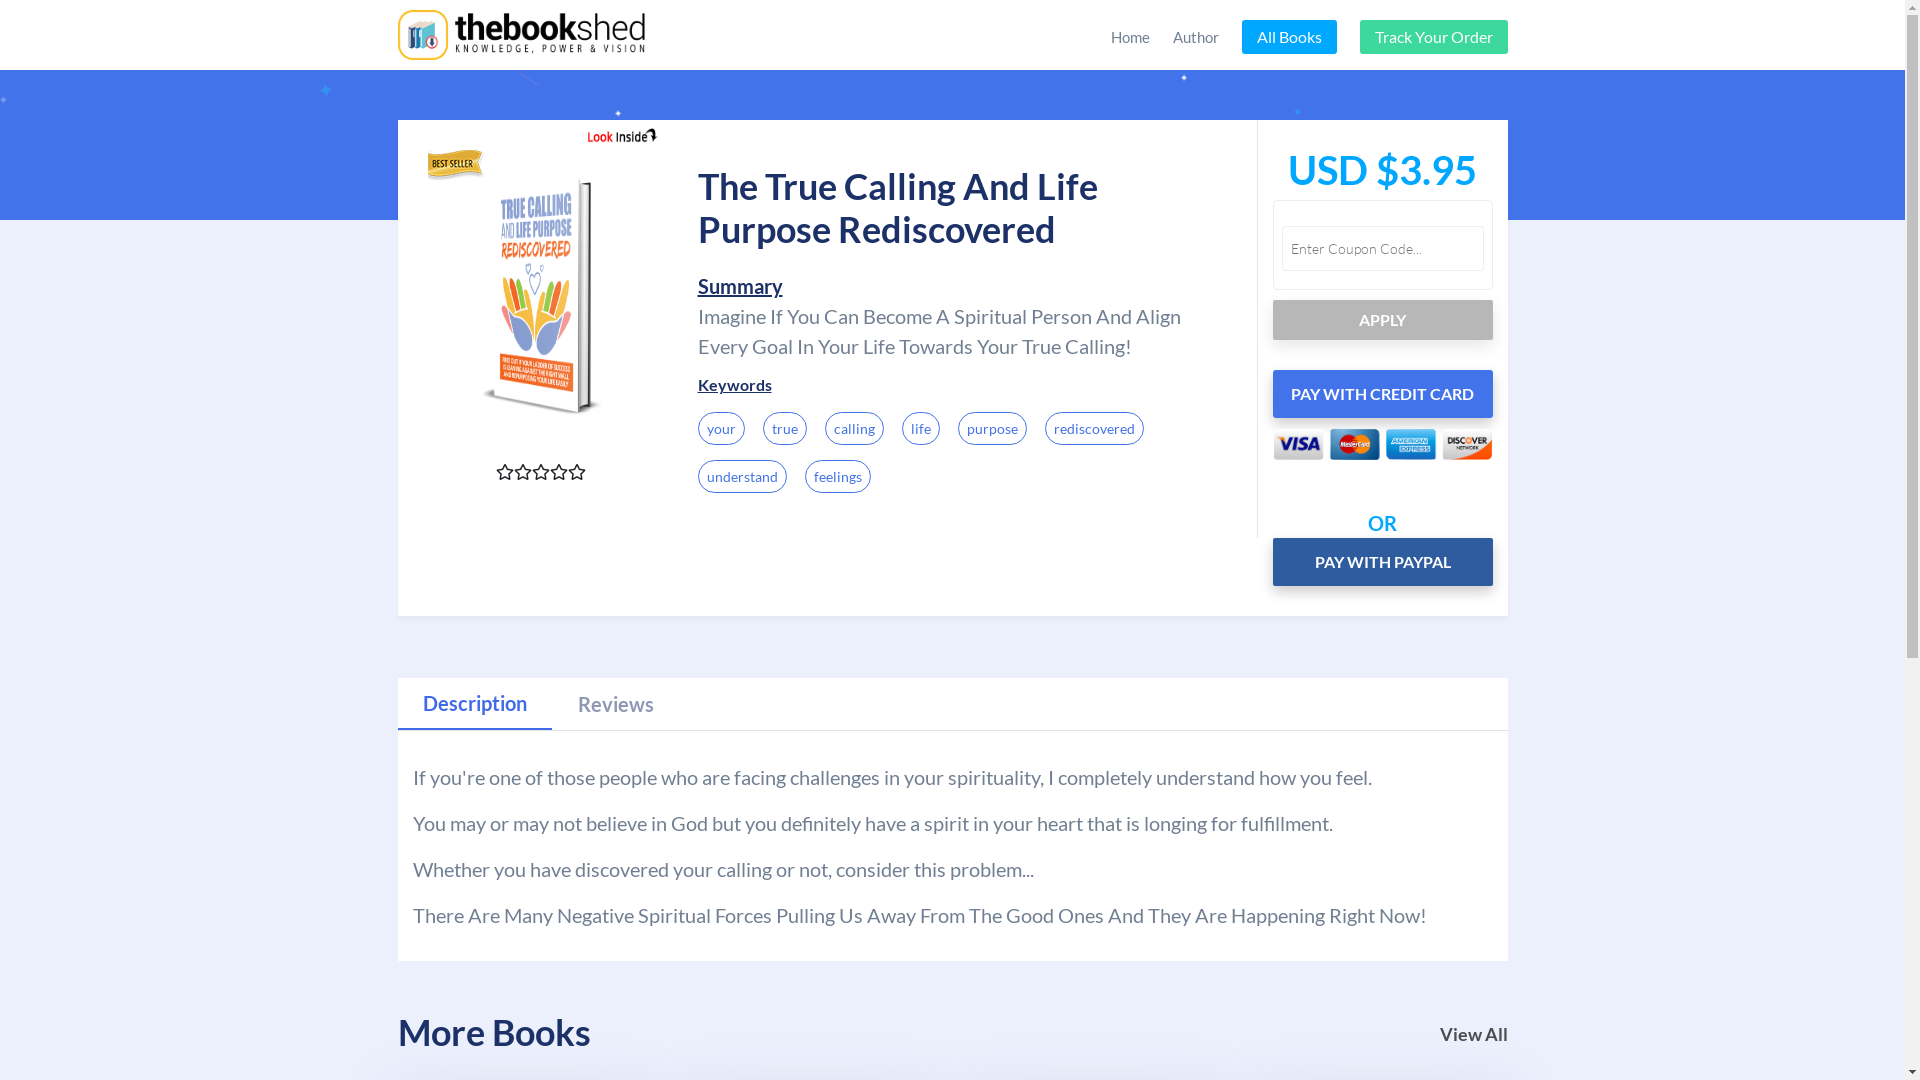  I want to click on View All, so click(1474, 1034).